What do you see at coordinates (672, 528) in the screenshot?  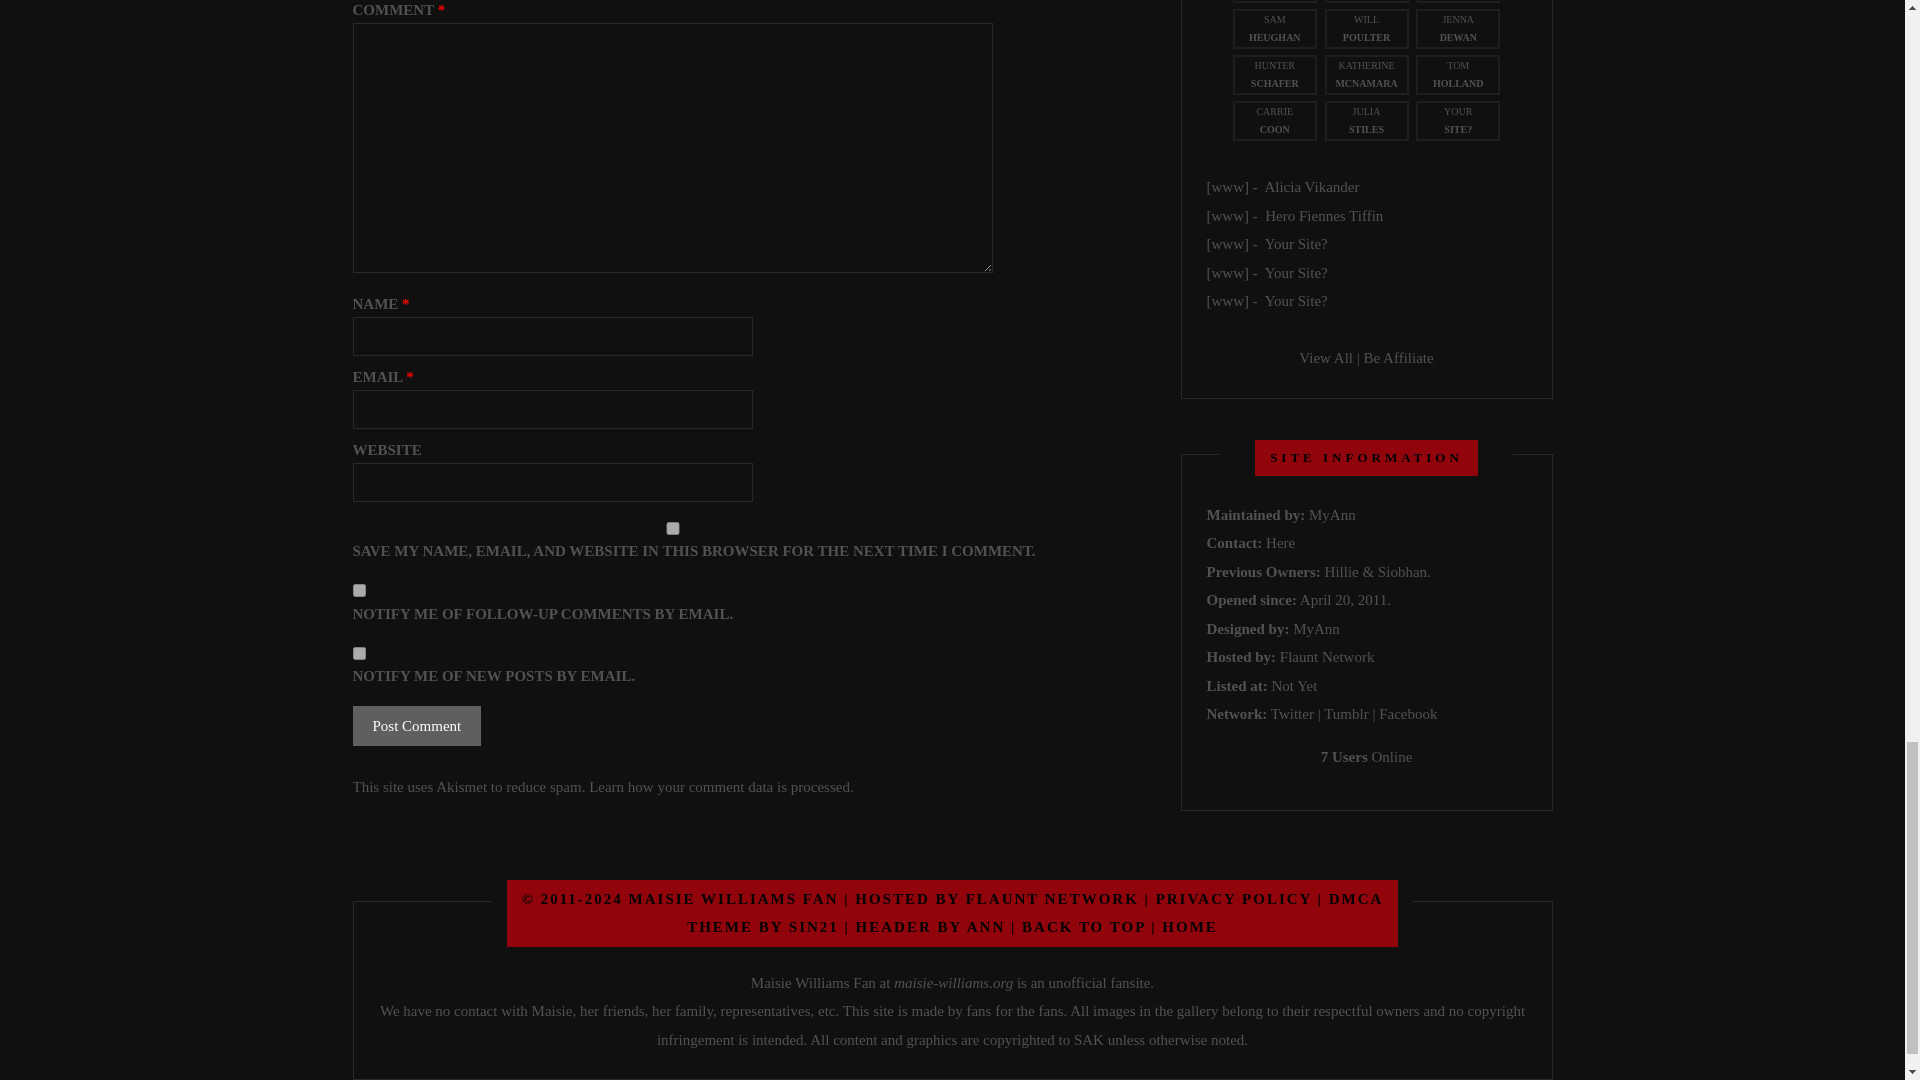 I see `yes` at bounding box center [672, 528].